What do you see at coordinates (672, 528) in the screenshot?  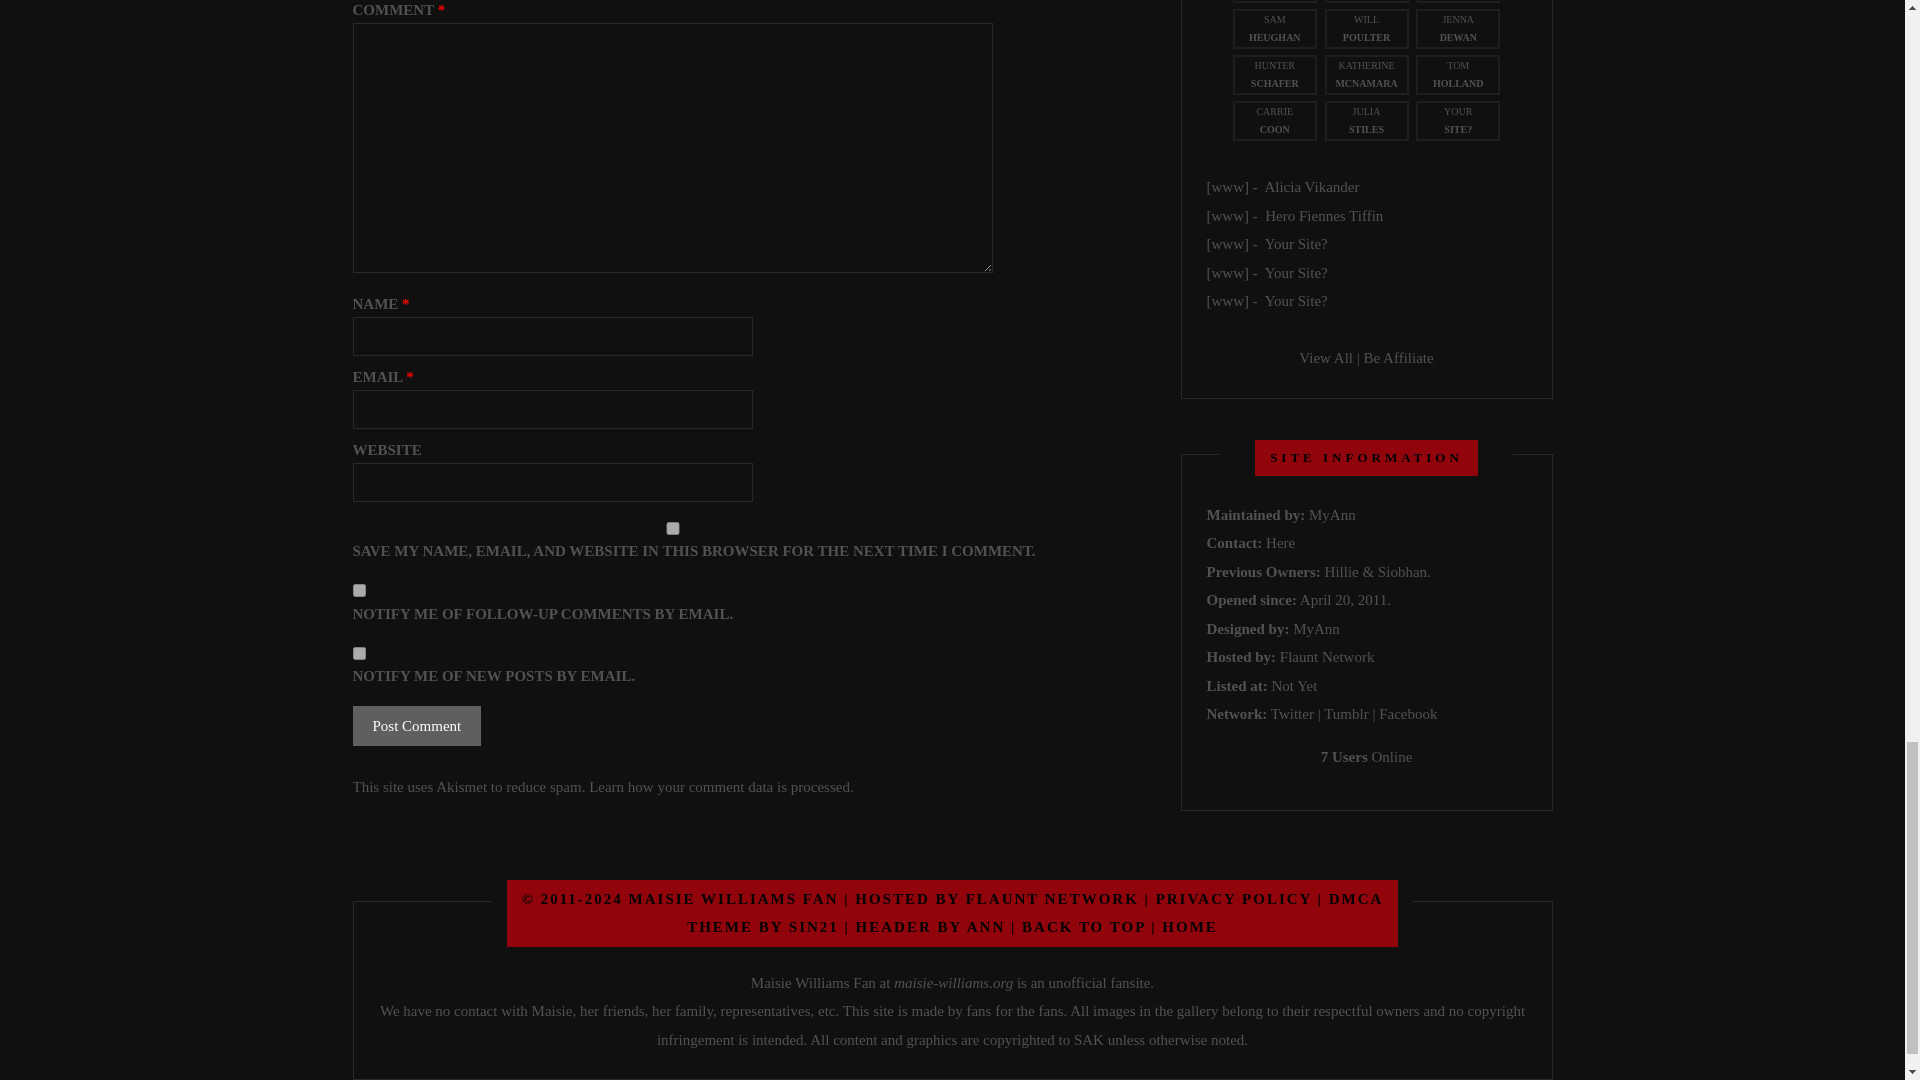 I see `yes` at bounding box center [672, 528].